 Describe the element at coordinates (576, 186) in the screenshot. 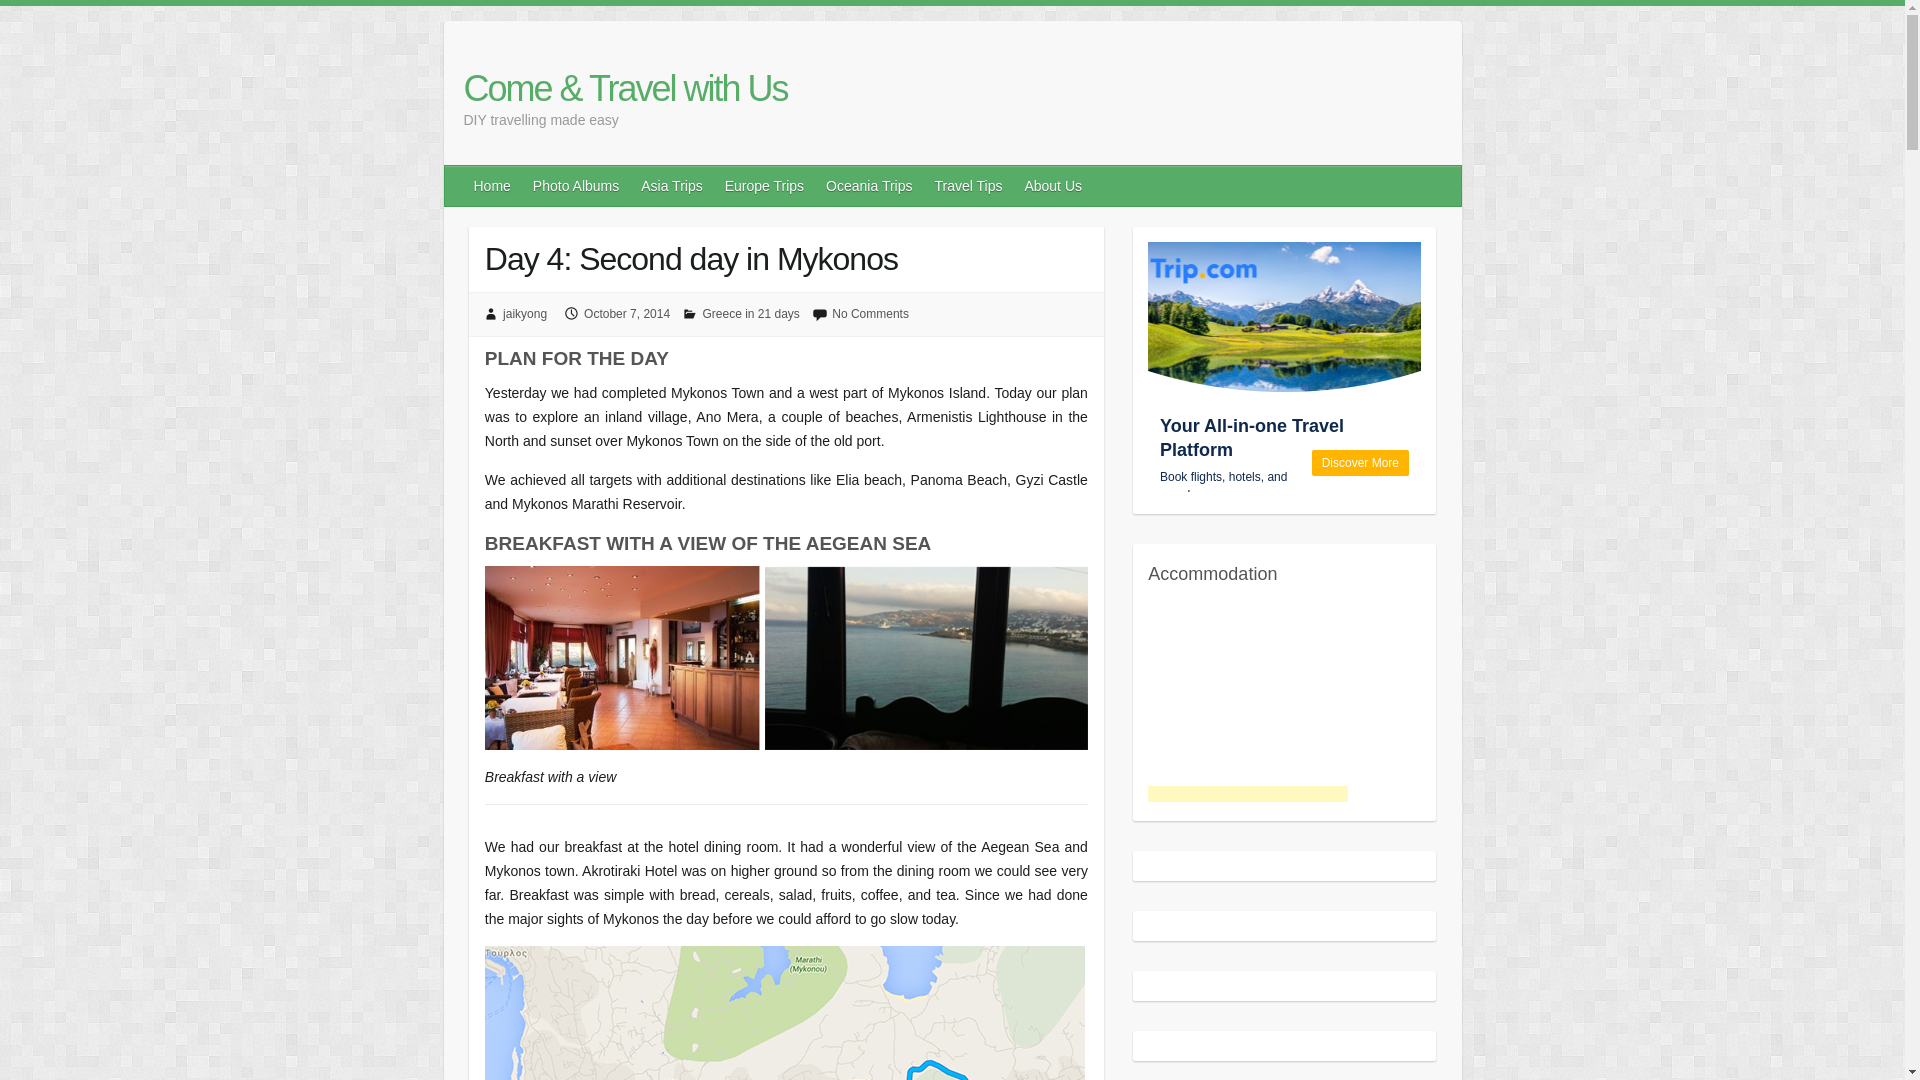

I see `Photo Albums` at that location.